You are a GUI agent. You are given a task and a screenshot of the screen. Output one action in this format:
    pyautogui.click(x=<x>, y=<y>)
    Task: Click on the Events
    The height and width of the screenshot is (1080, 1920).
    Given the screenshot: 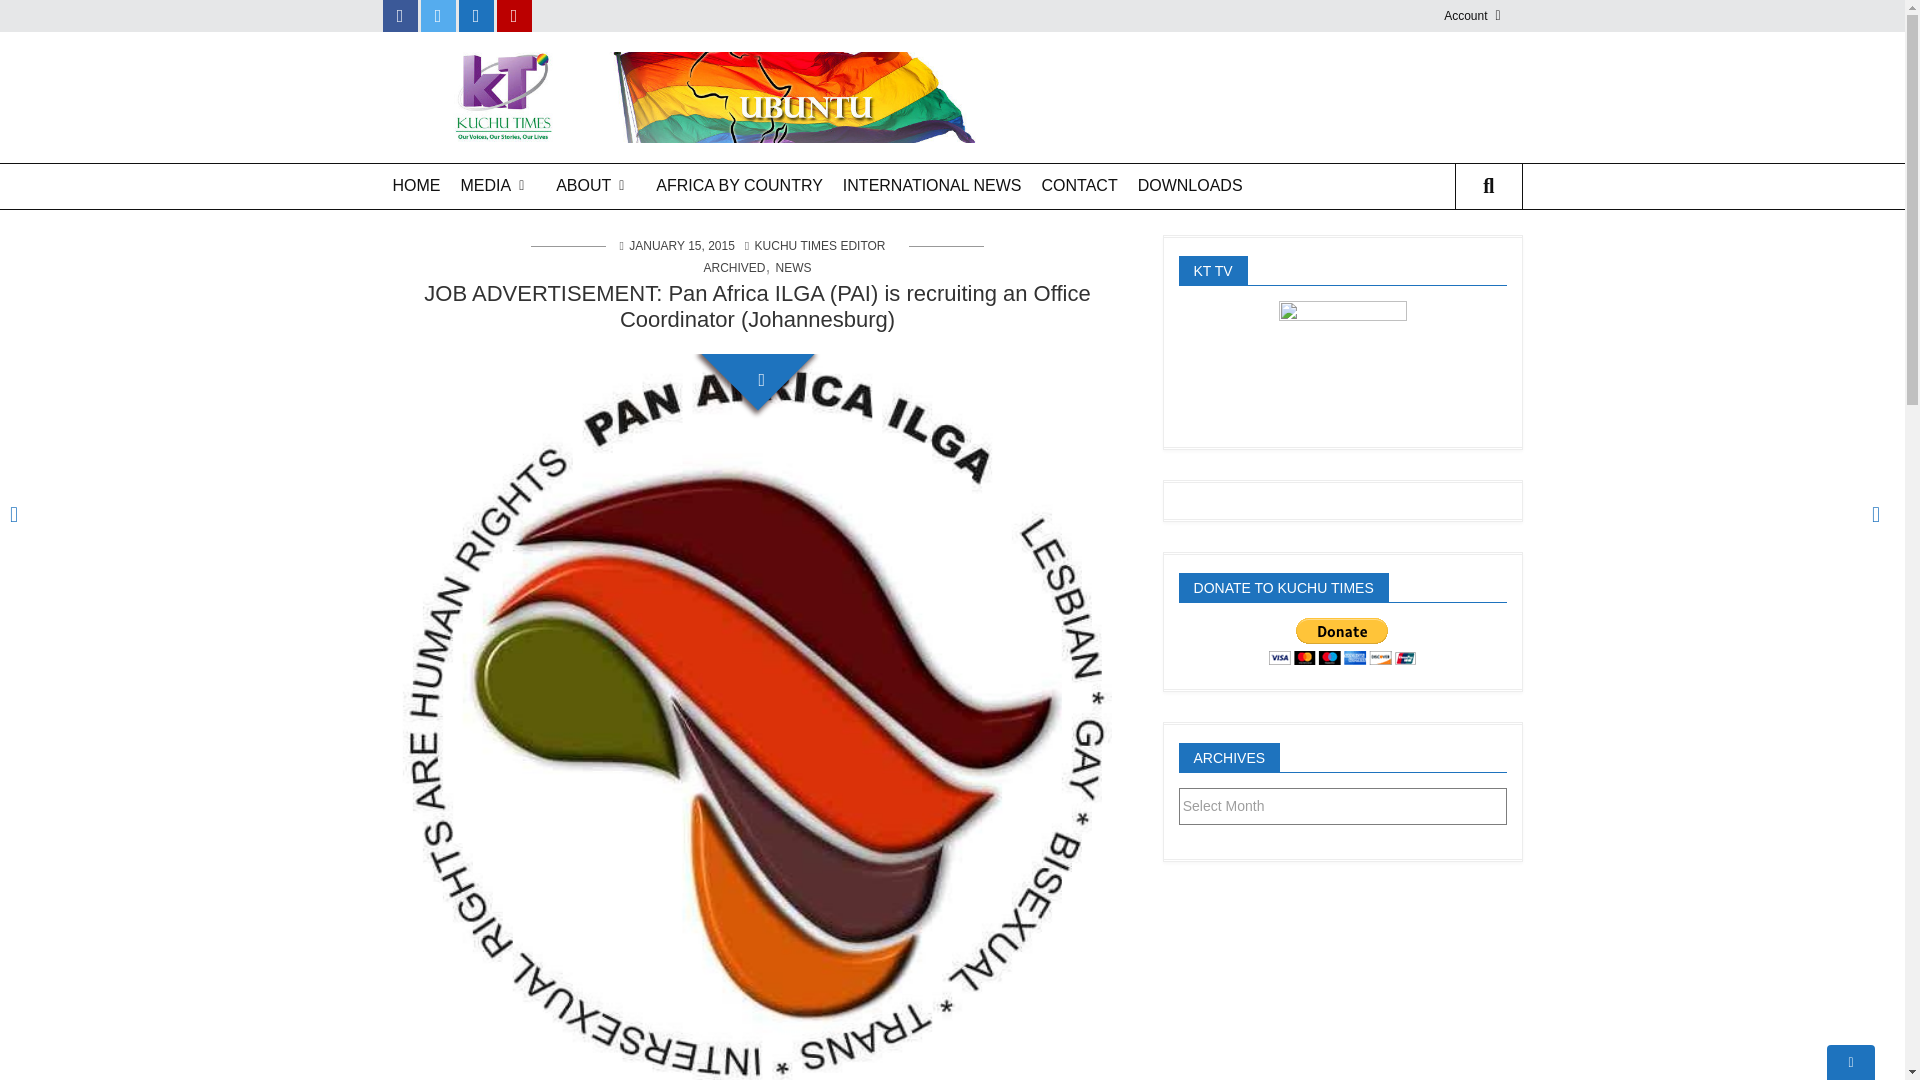 What is the action you would take?
    pyautogui.click(x=620, y=302)
    